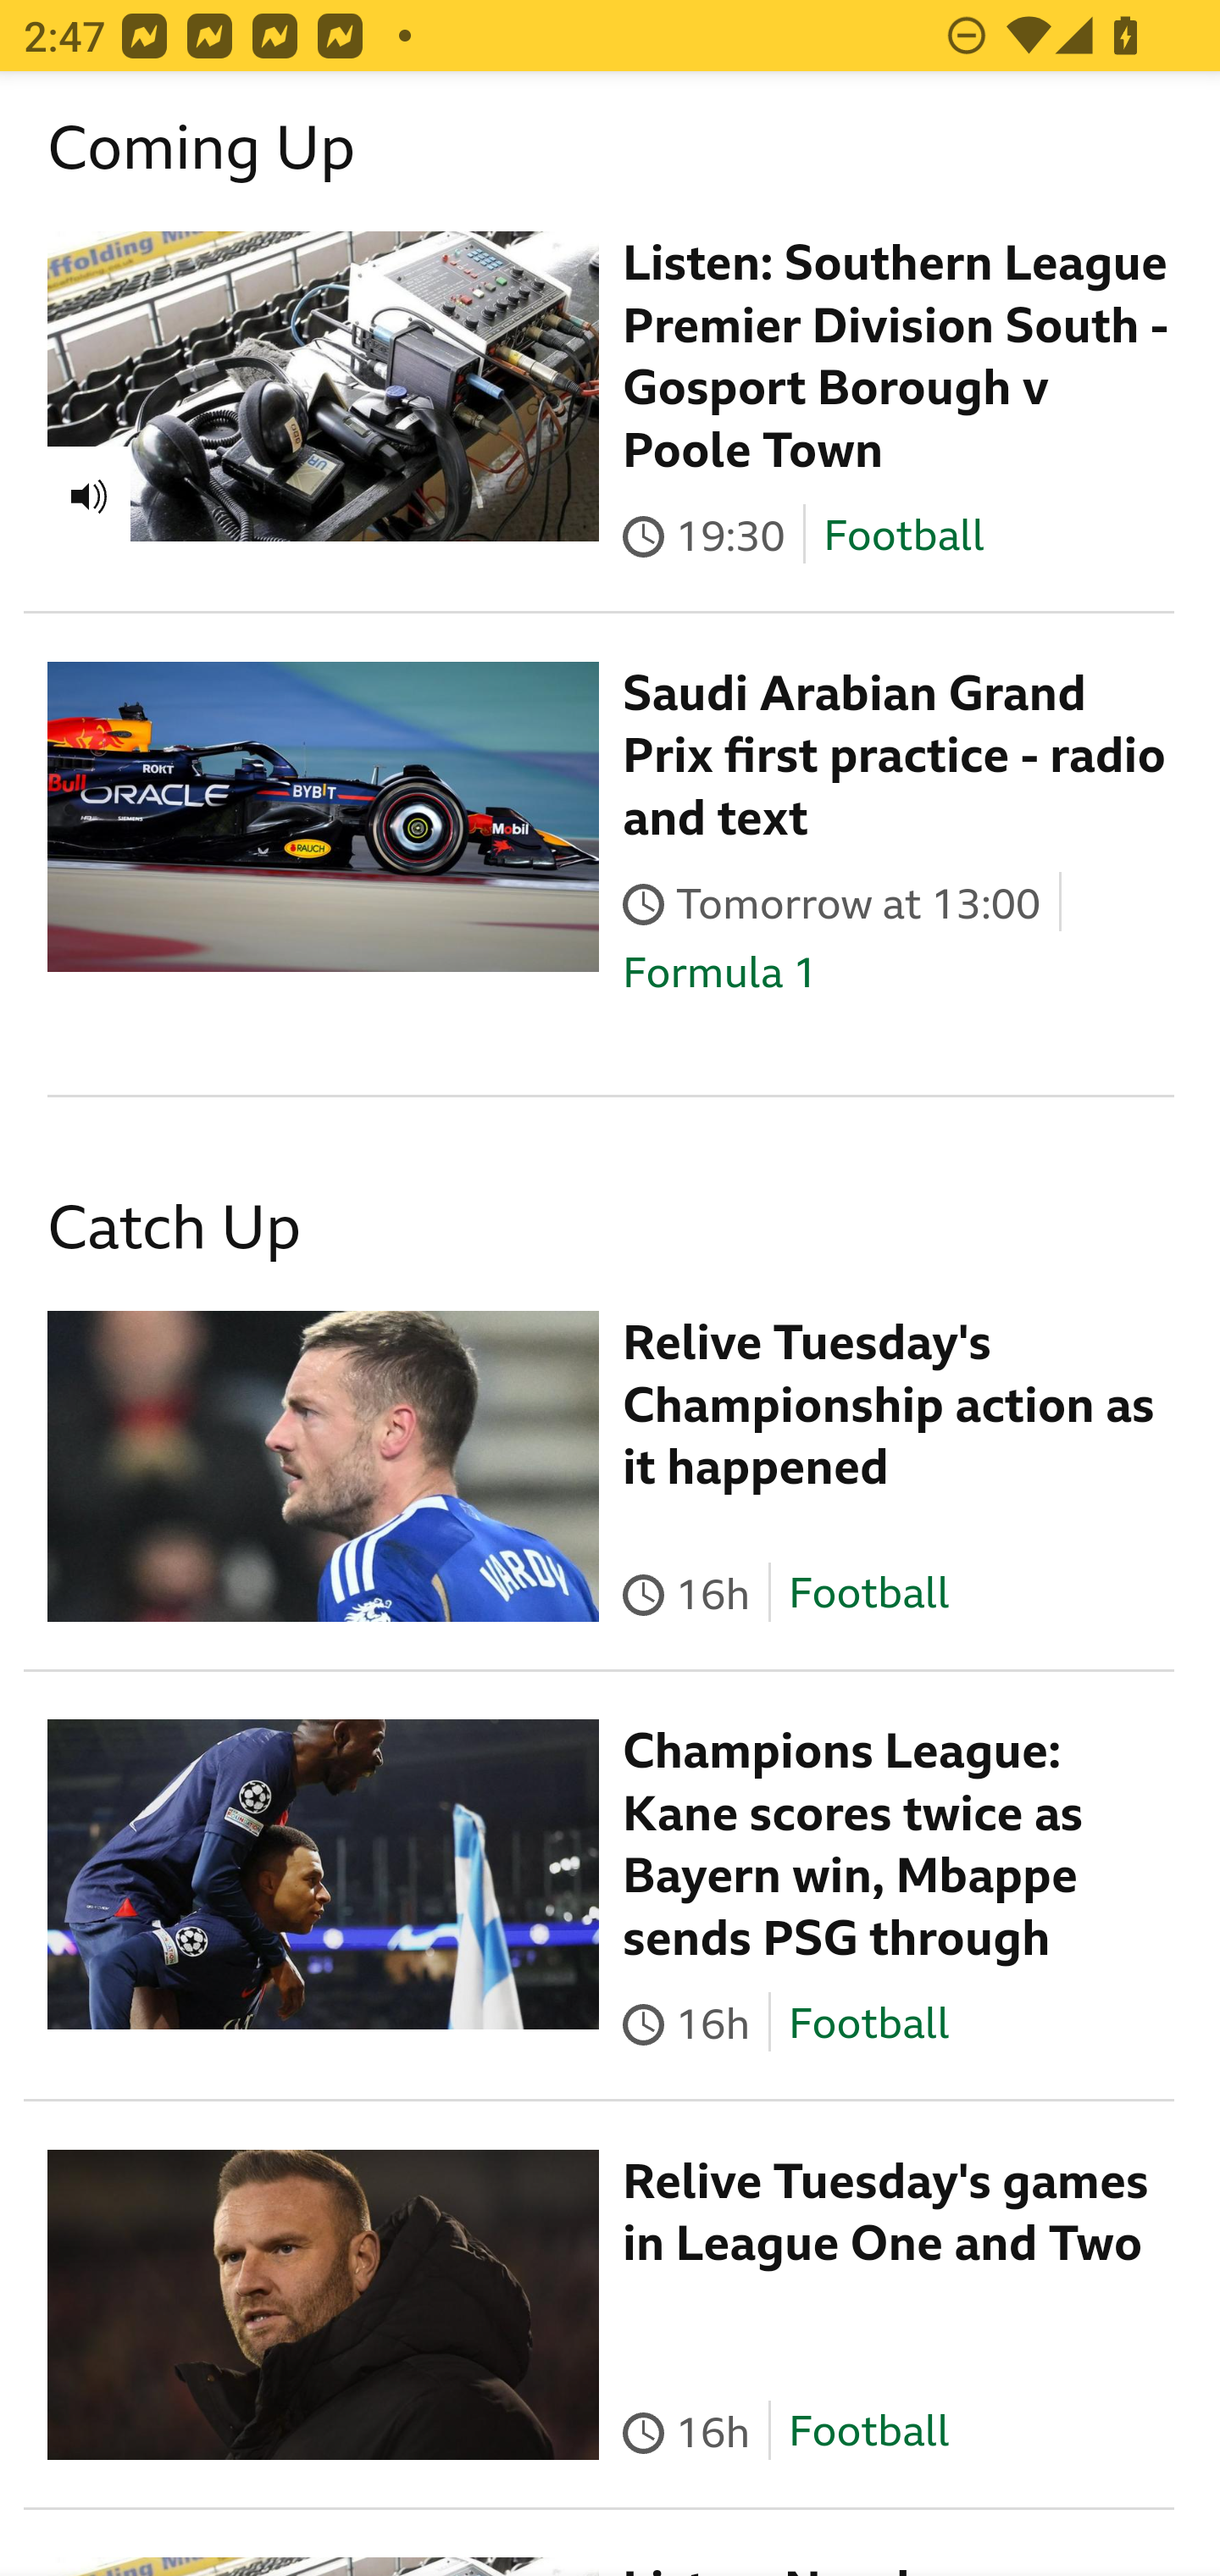  Describe the element at coordinates (868, 1595) in the screenshot. I see `Football` at that location.